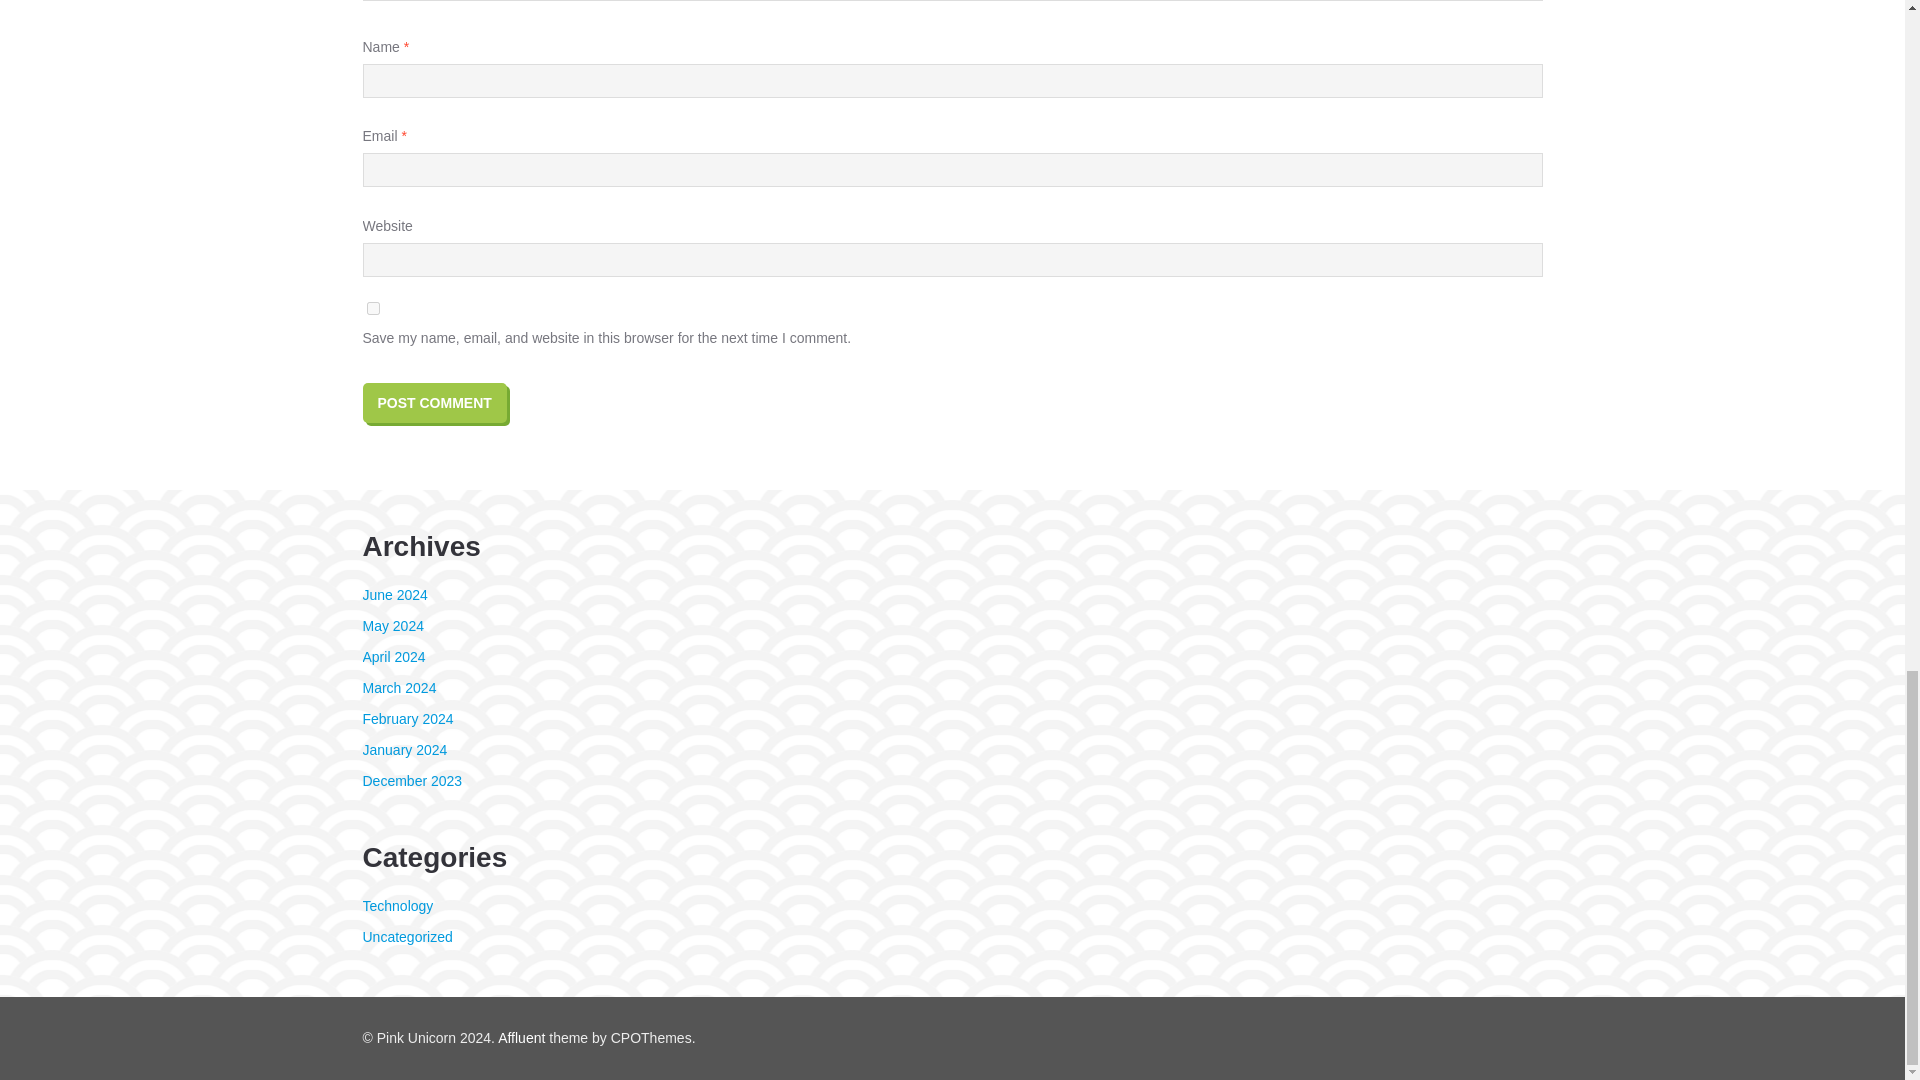 The width and height of the screenshot is (1920, 1080). What do you see at coordinates (404, 750) in the screenshot?
I see `January 2024` at bounding box center [404, 750].